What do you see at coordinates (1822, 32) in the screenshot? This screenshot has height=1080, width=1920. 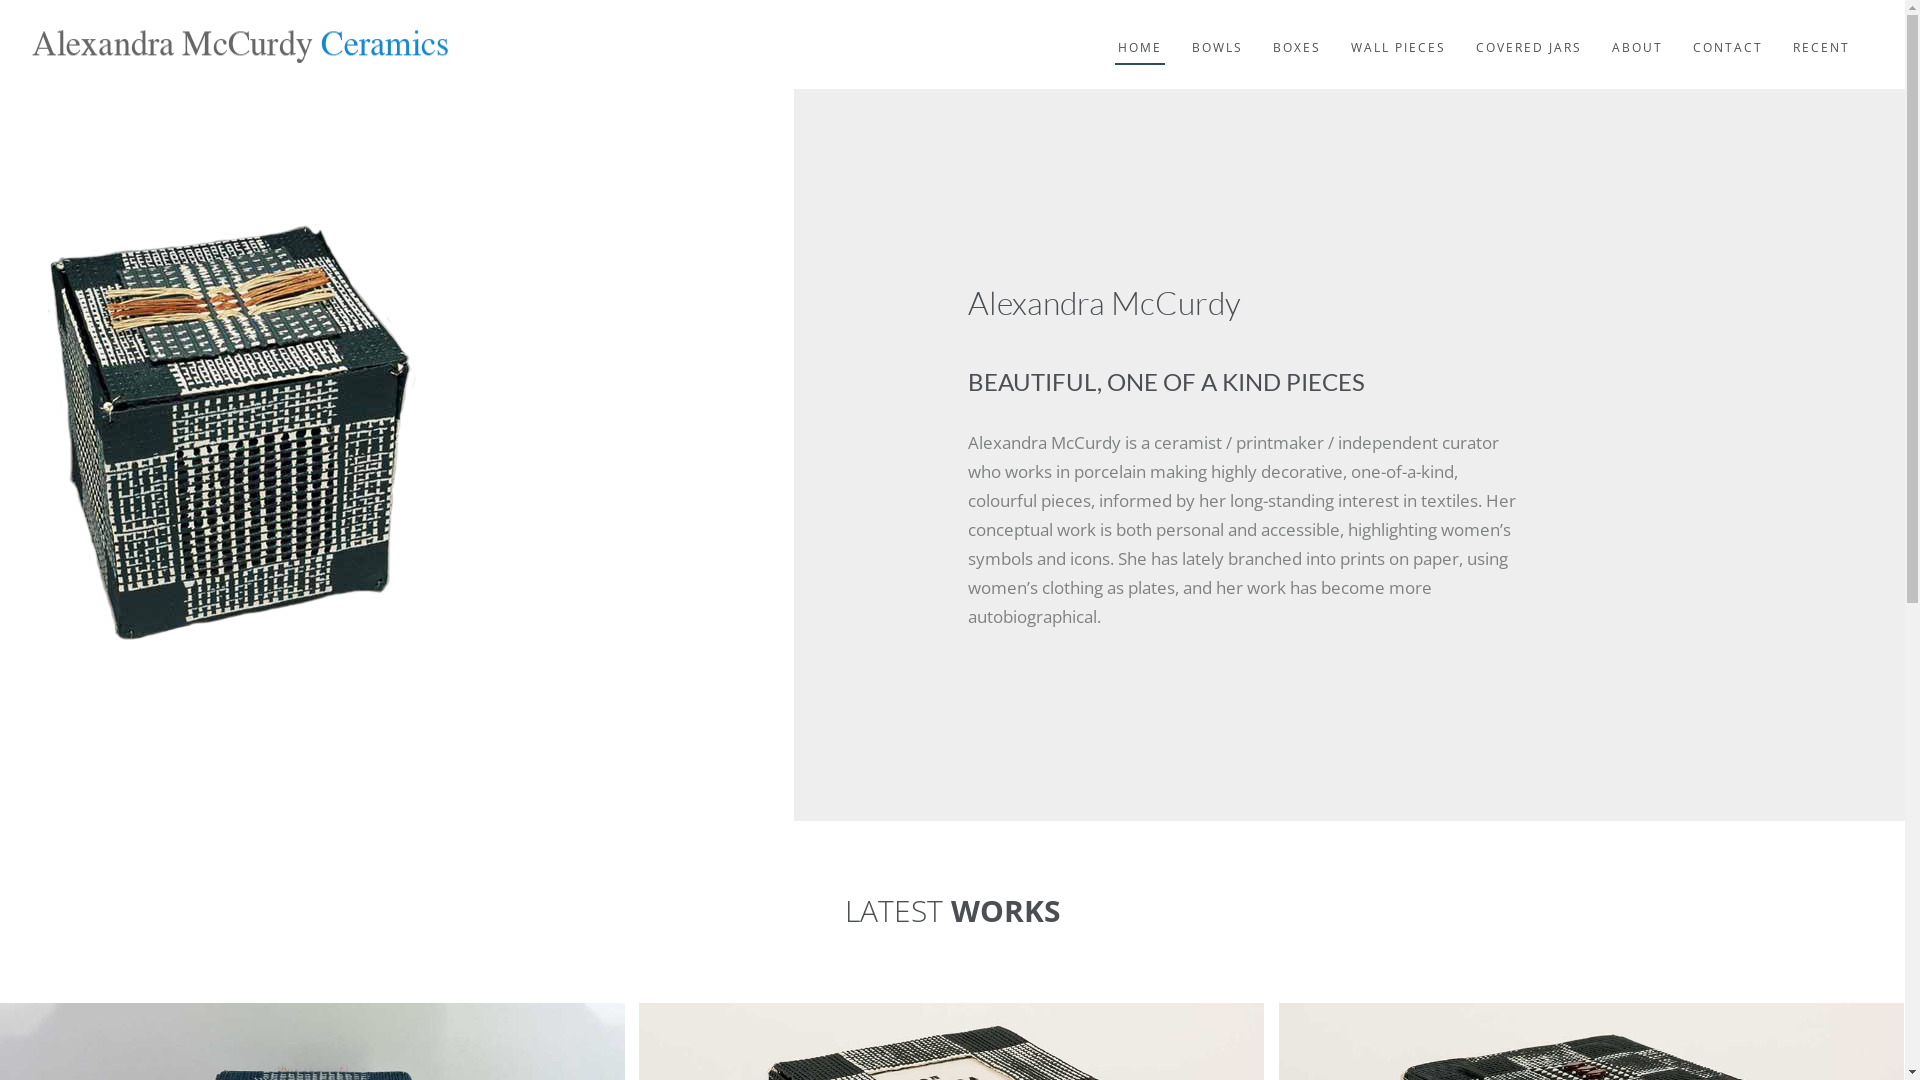 I see `RECENT` at bounding box center [1822, 32].